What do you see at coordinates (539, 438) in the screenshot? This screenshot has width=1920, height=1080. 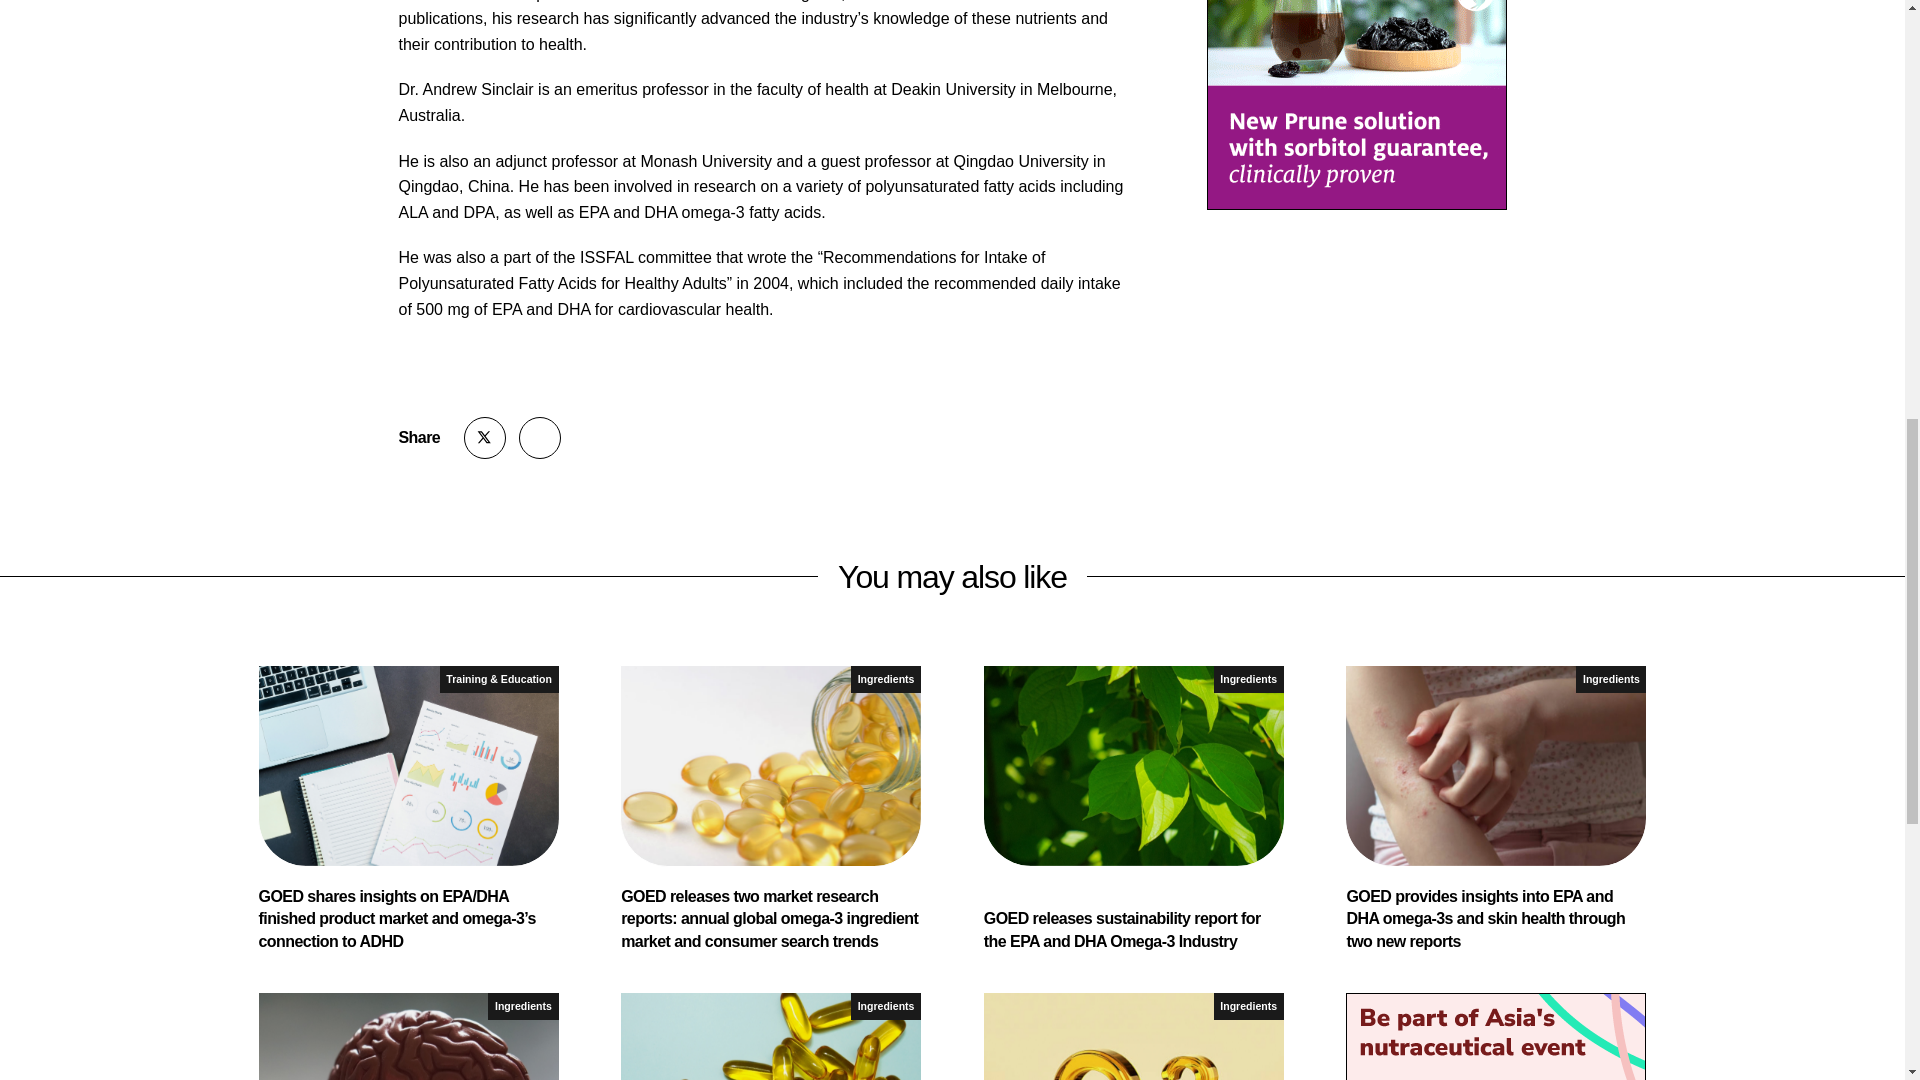 I see `Follow Nutraceutical Business Review on LinkedIn` at bounding box center [539, 438].